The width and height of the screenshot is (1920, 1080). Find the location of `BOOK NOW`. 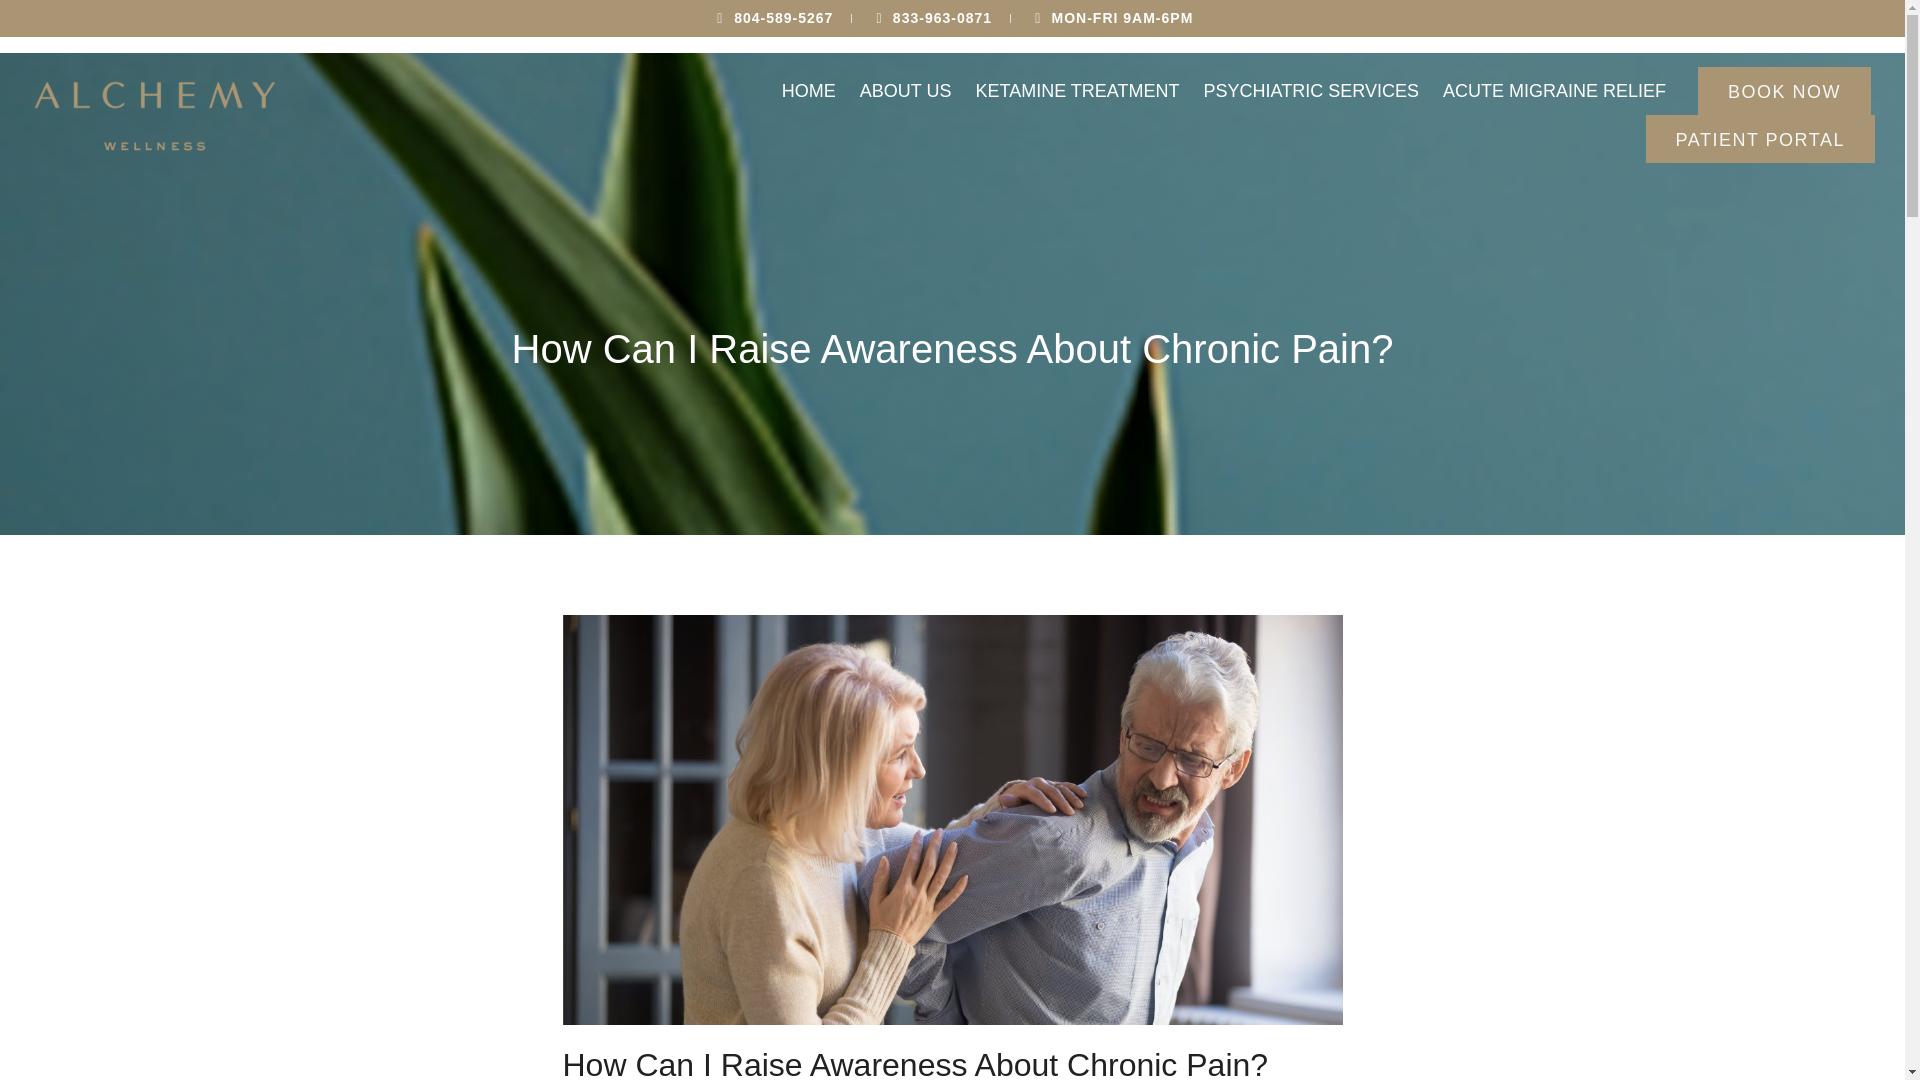

BOOK NOW is located at coordinates (1784, 90).